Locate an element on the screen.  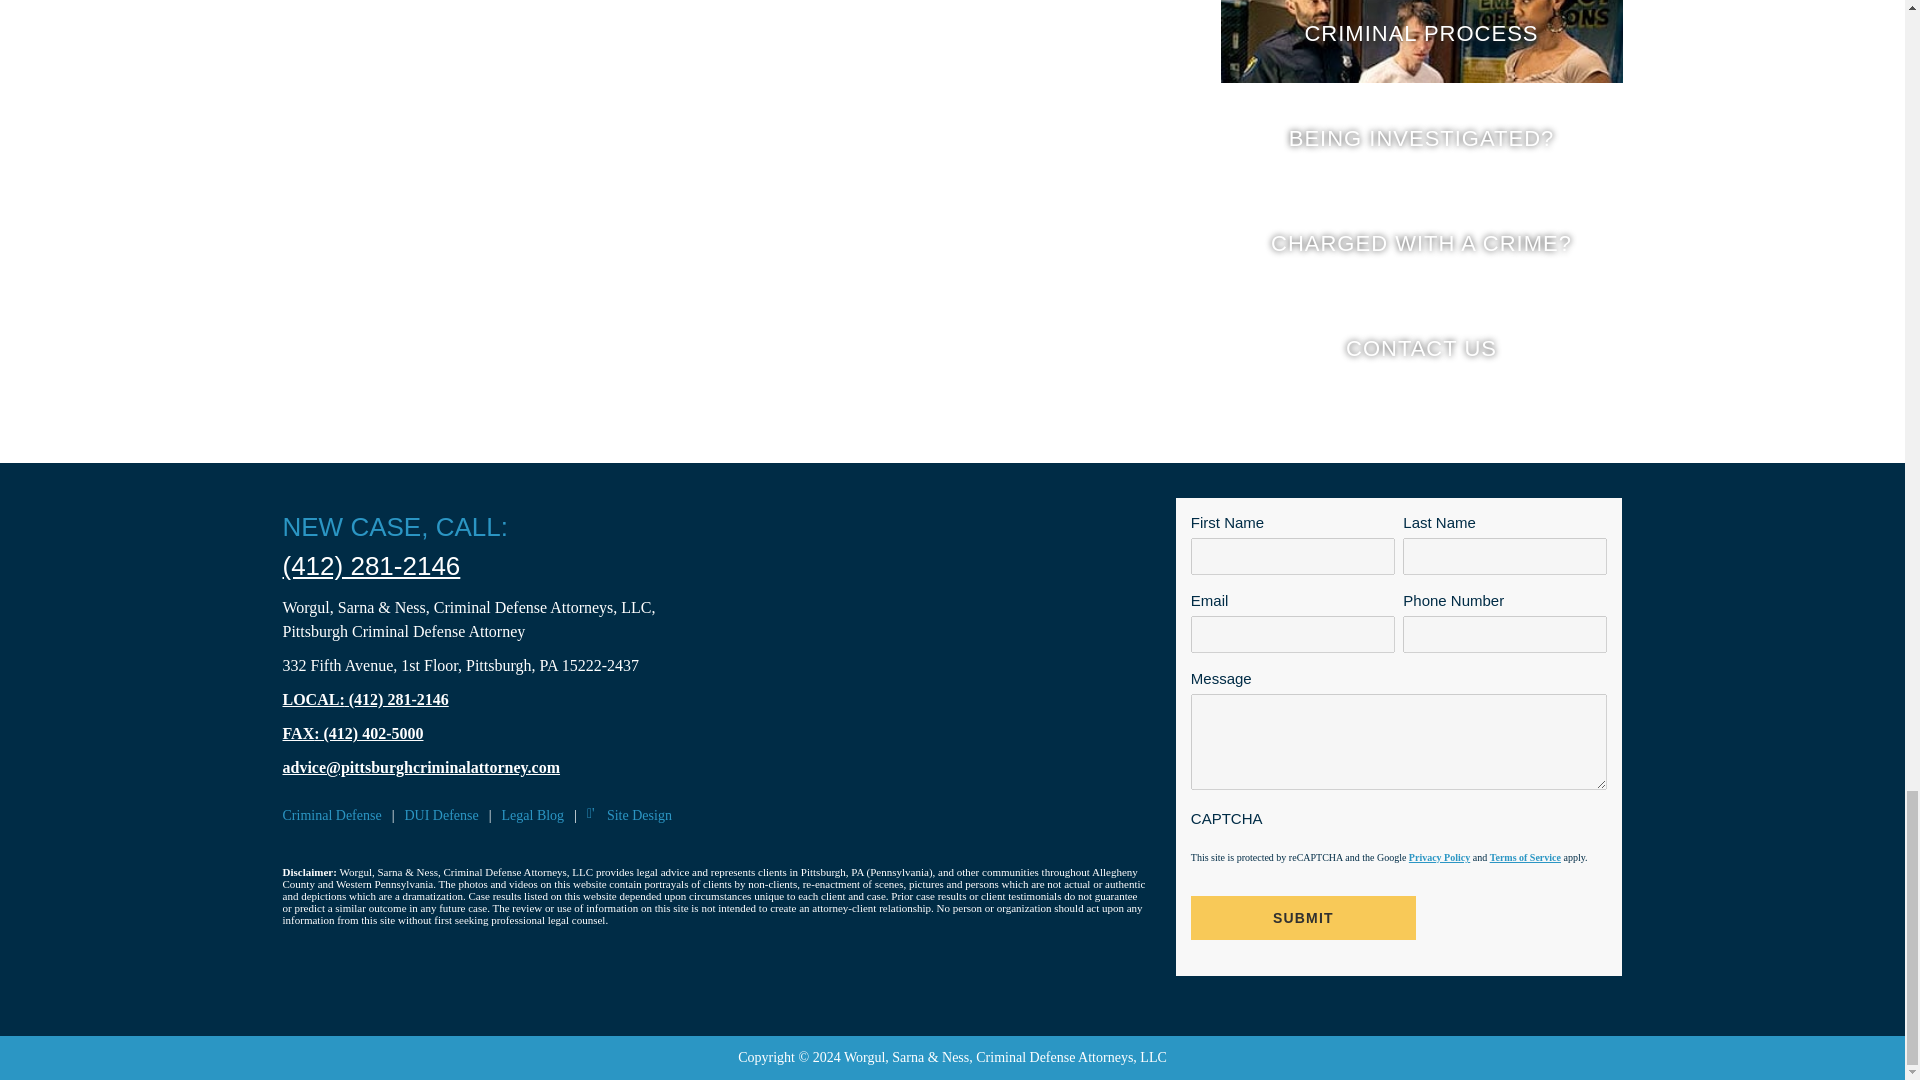
Being Investigated? is located at coordinates (1420, 137).